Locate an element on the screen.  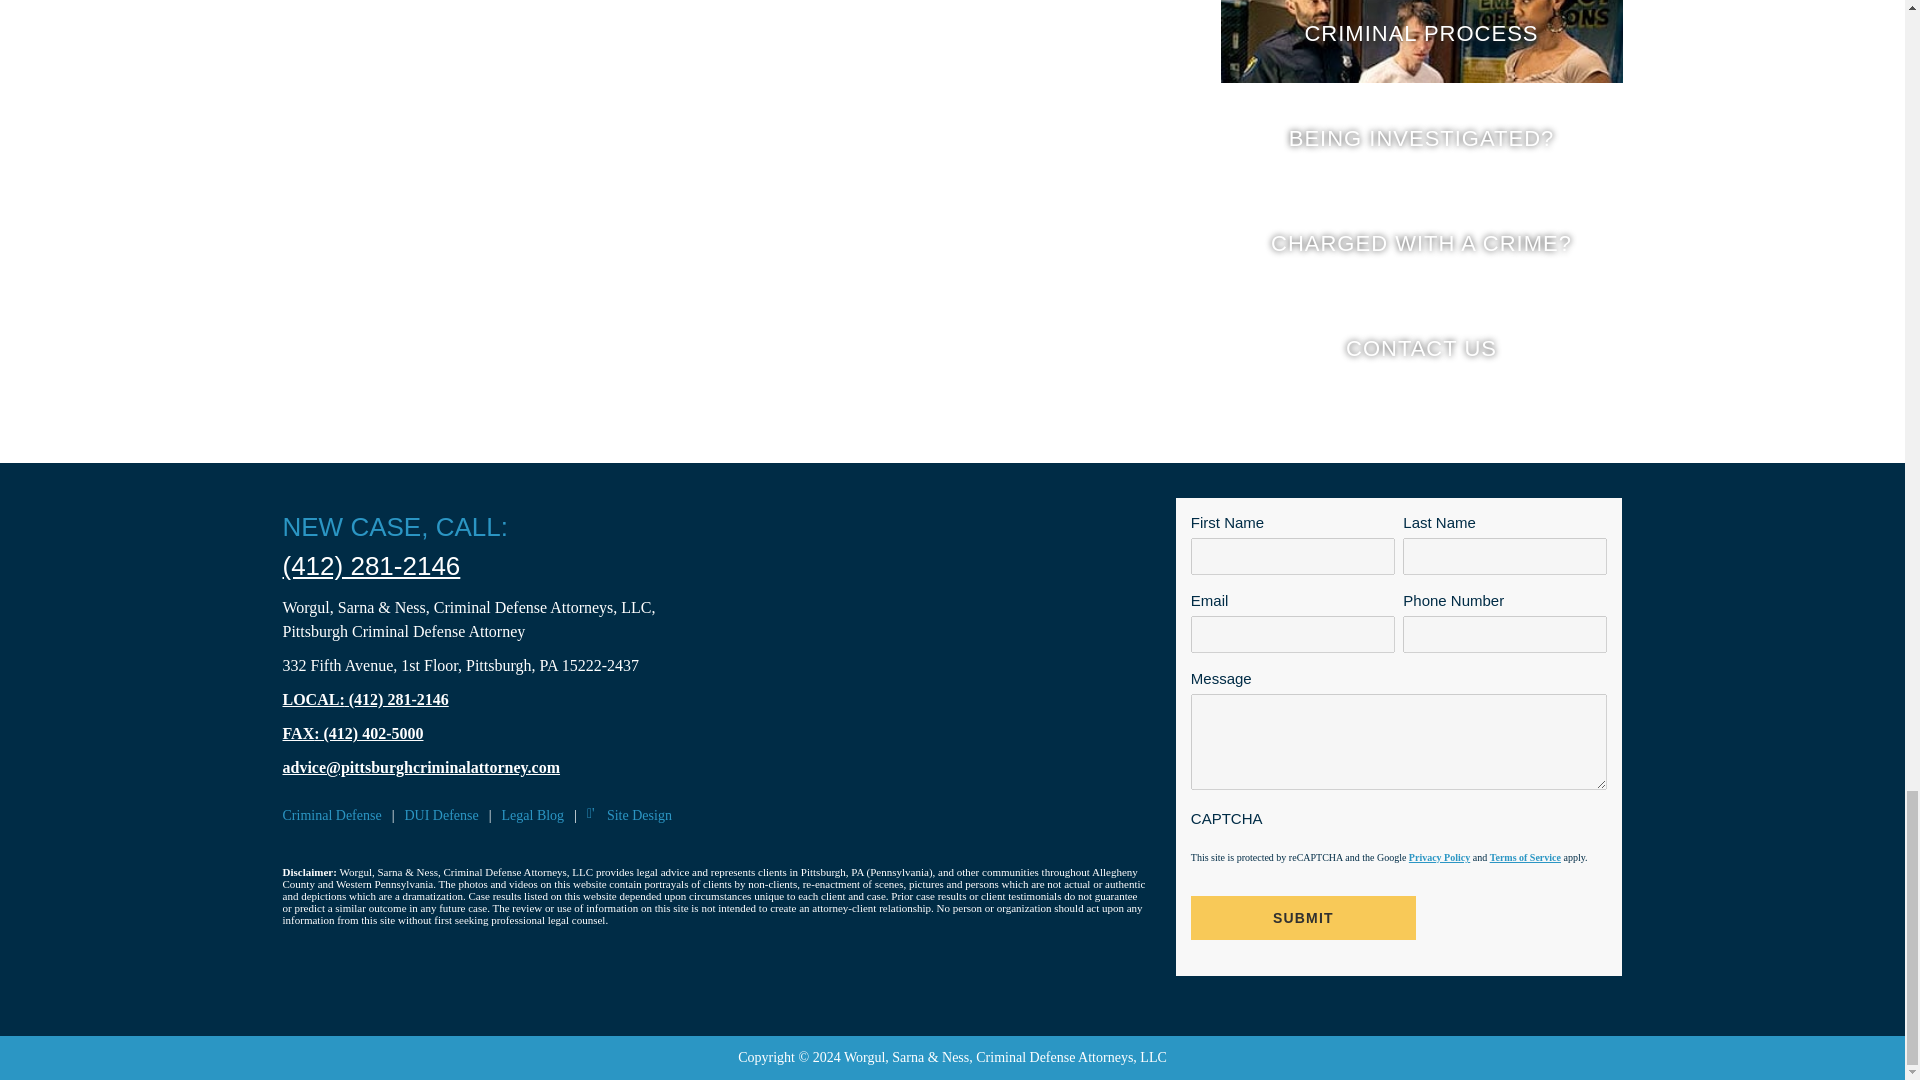
Being Investigated? is located at coordinates (1420, 137).